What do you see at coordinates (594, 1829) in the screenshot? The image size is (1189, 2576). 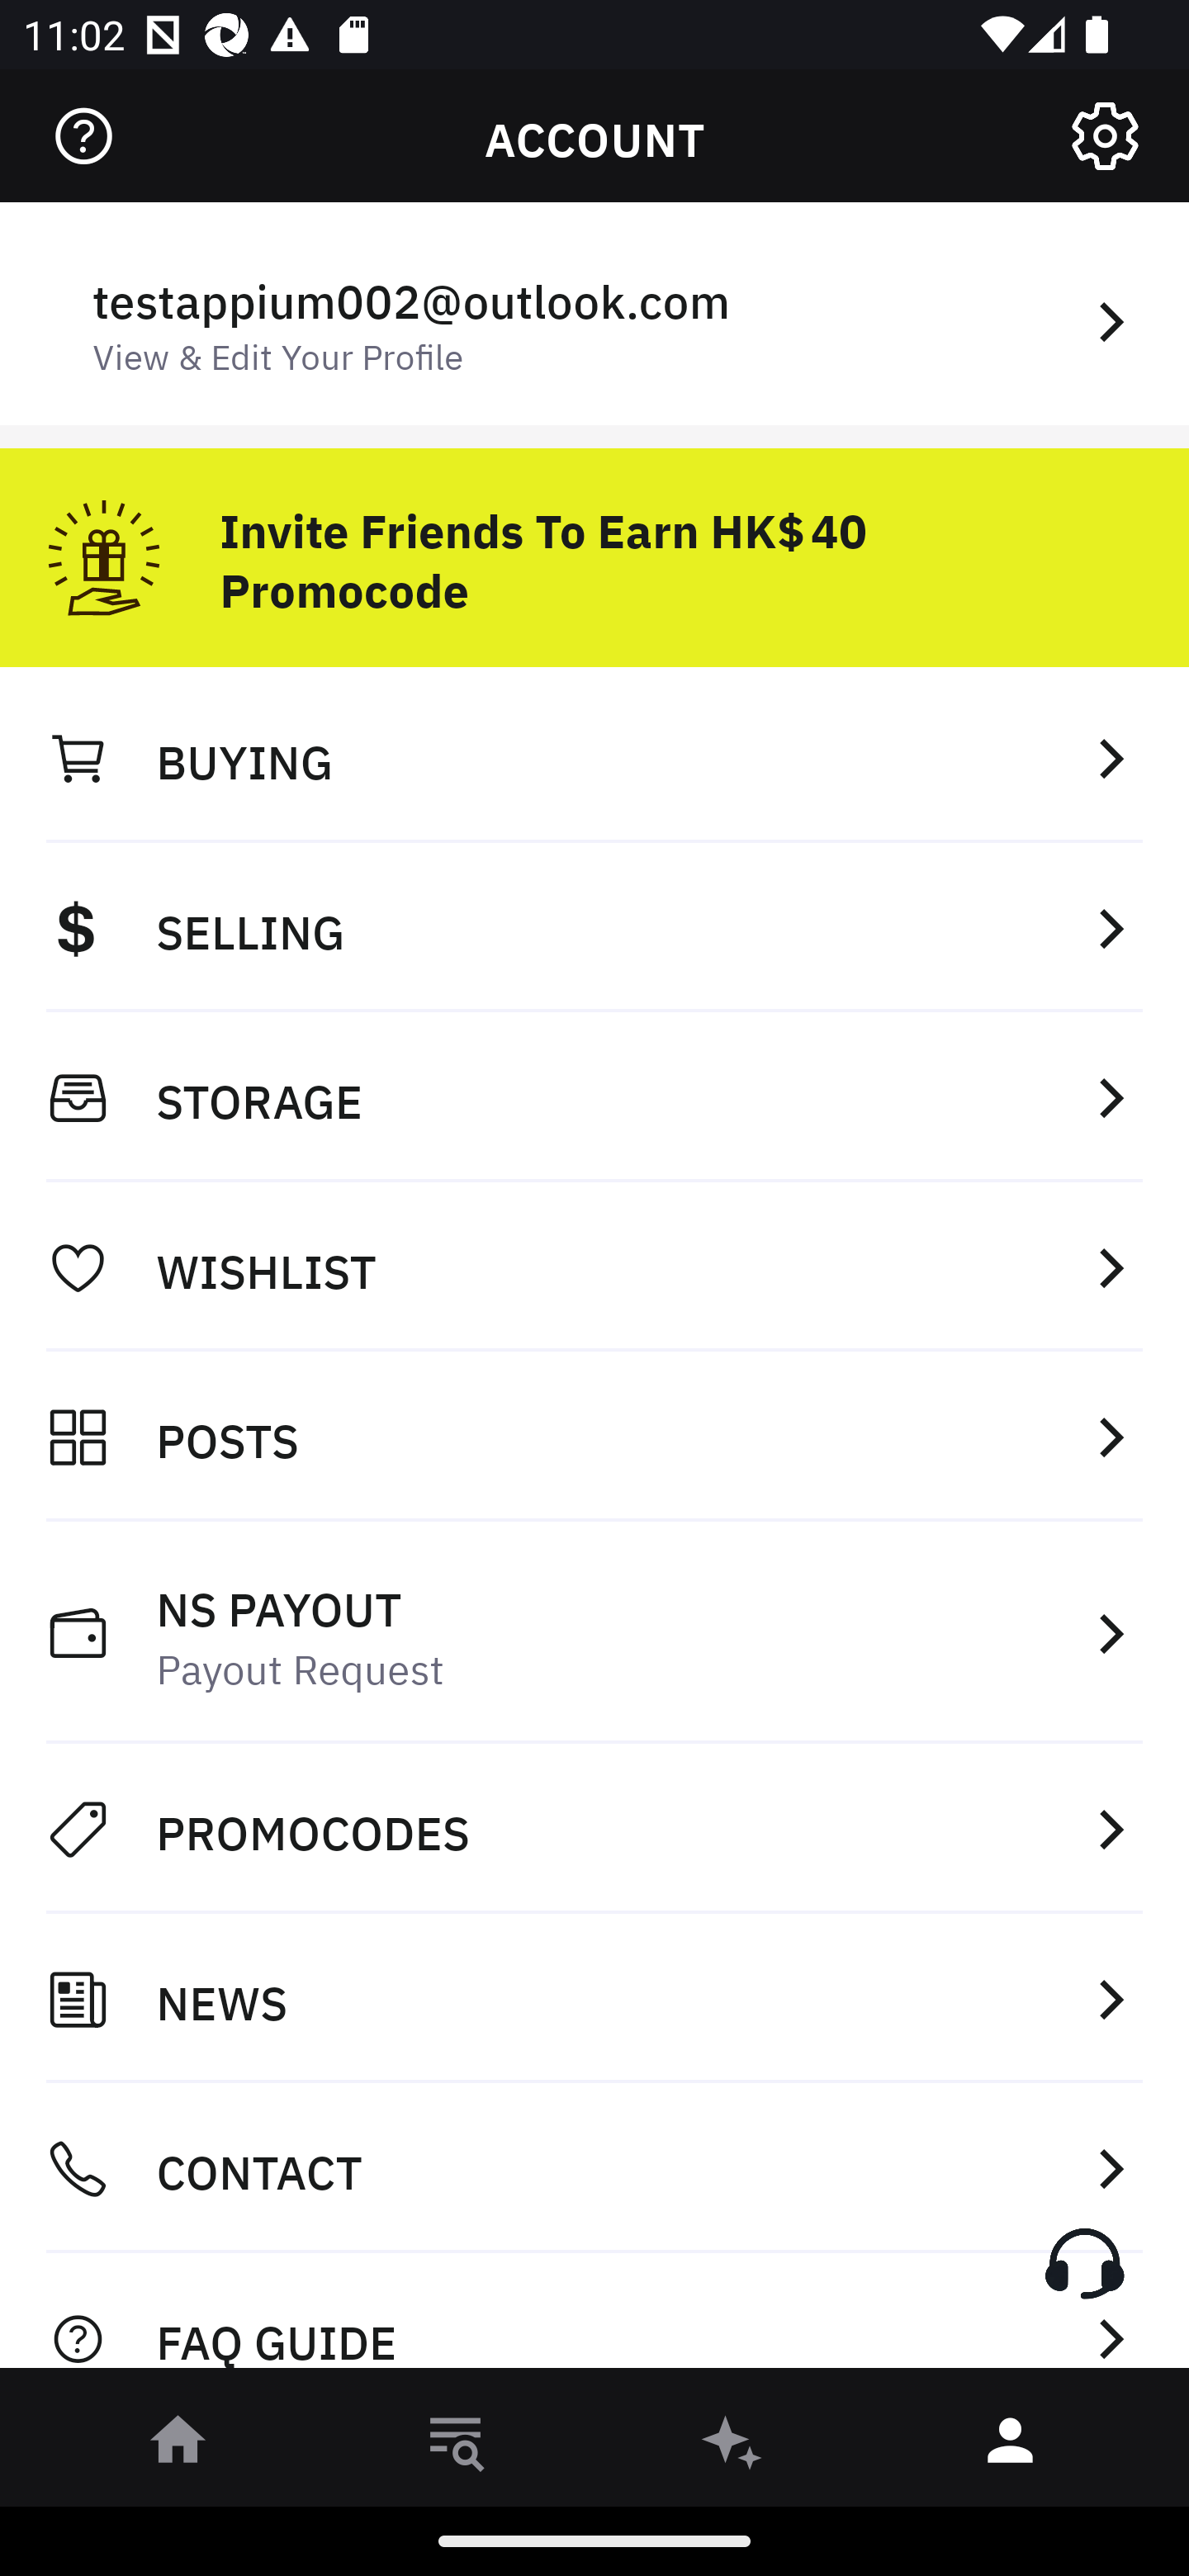 I see ` PROMOCODES ` at bounding box center [594, 1829].